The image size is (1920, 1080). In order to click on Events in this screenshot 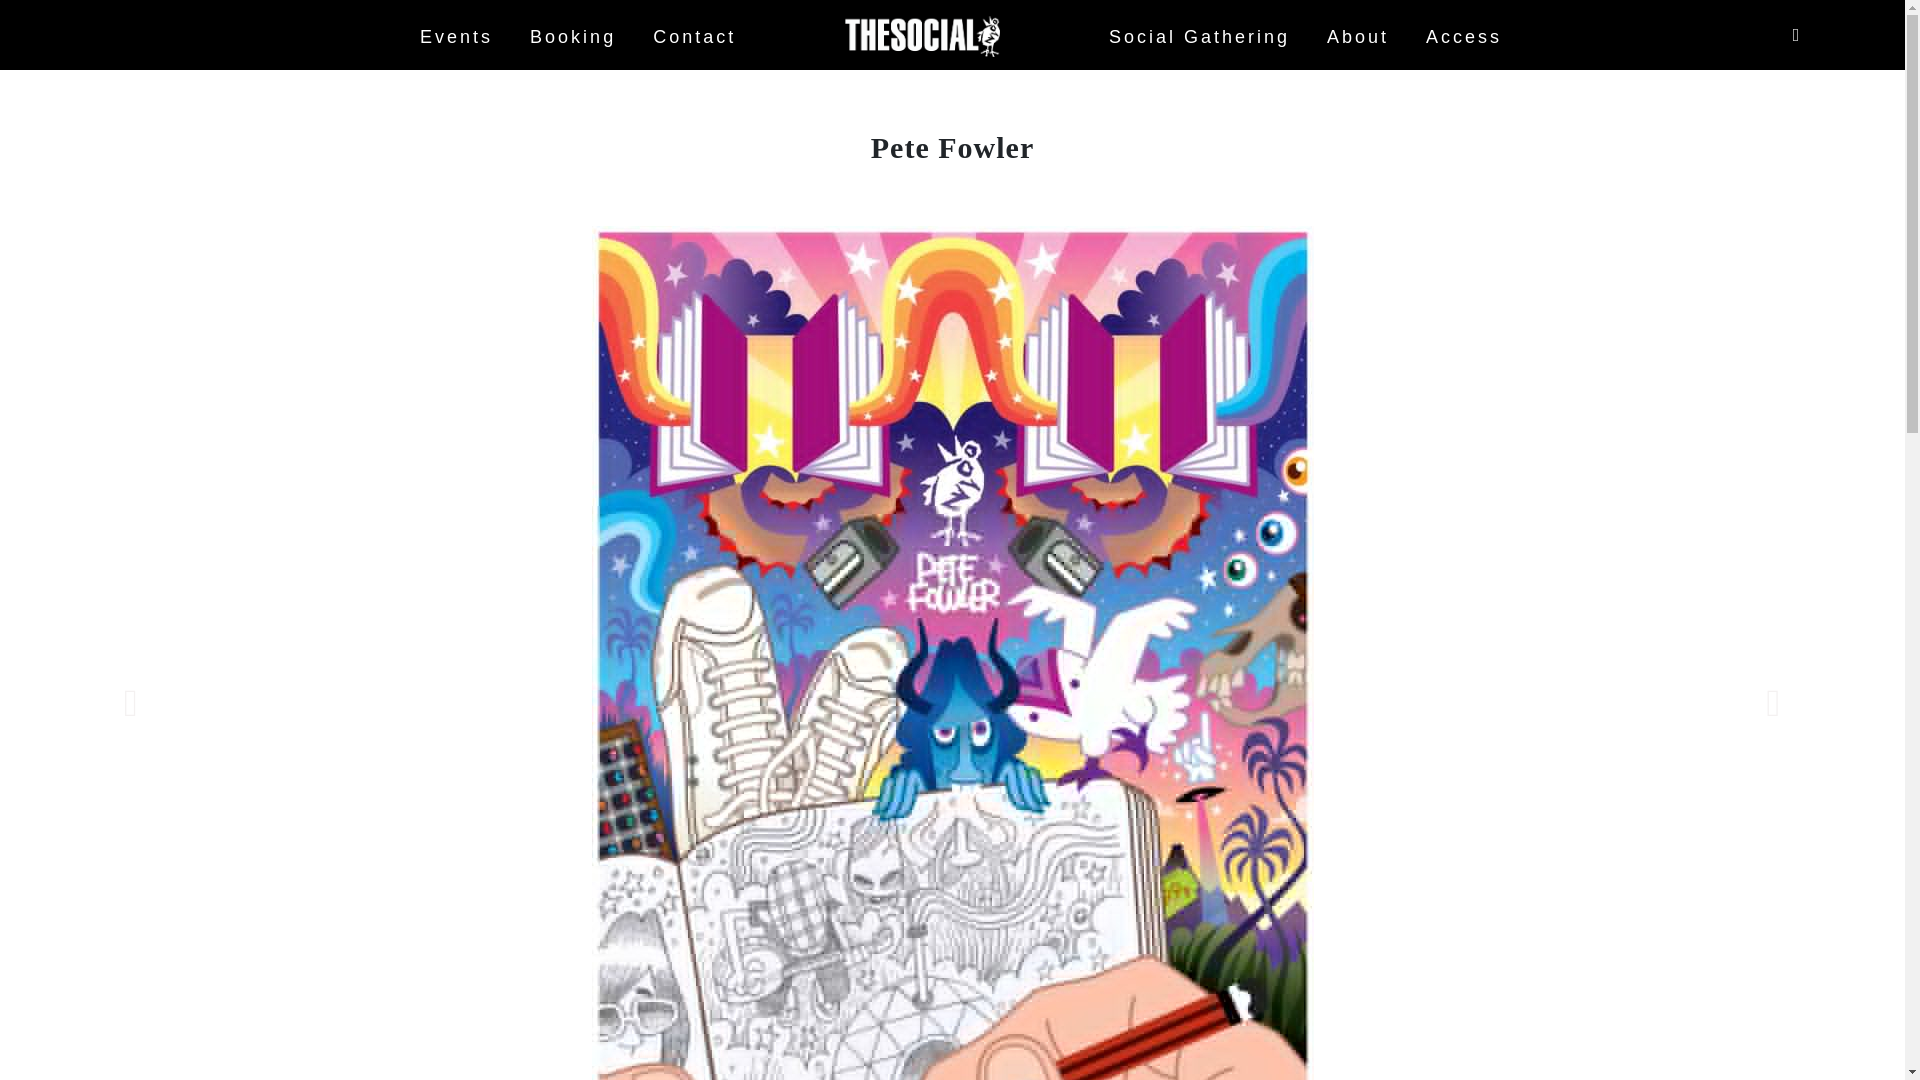, I will do `click(456, 37)`.